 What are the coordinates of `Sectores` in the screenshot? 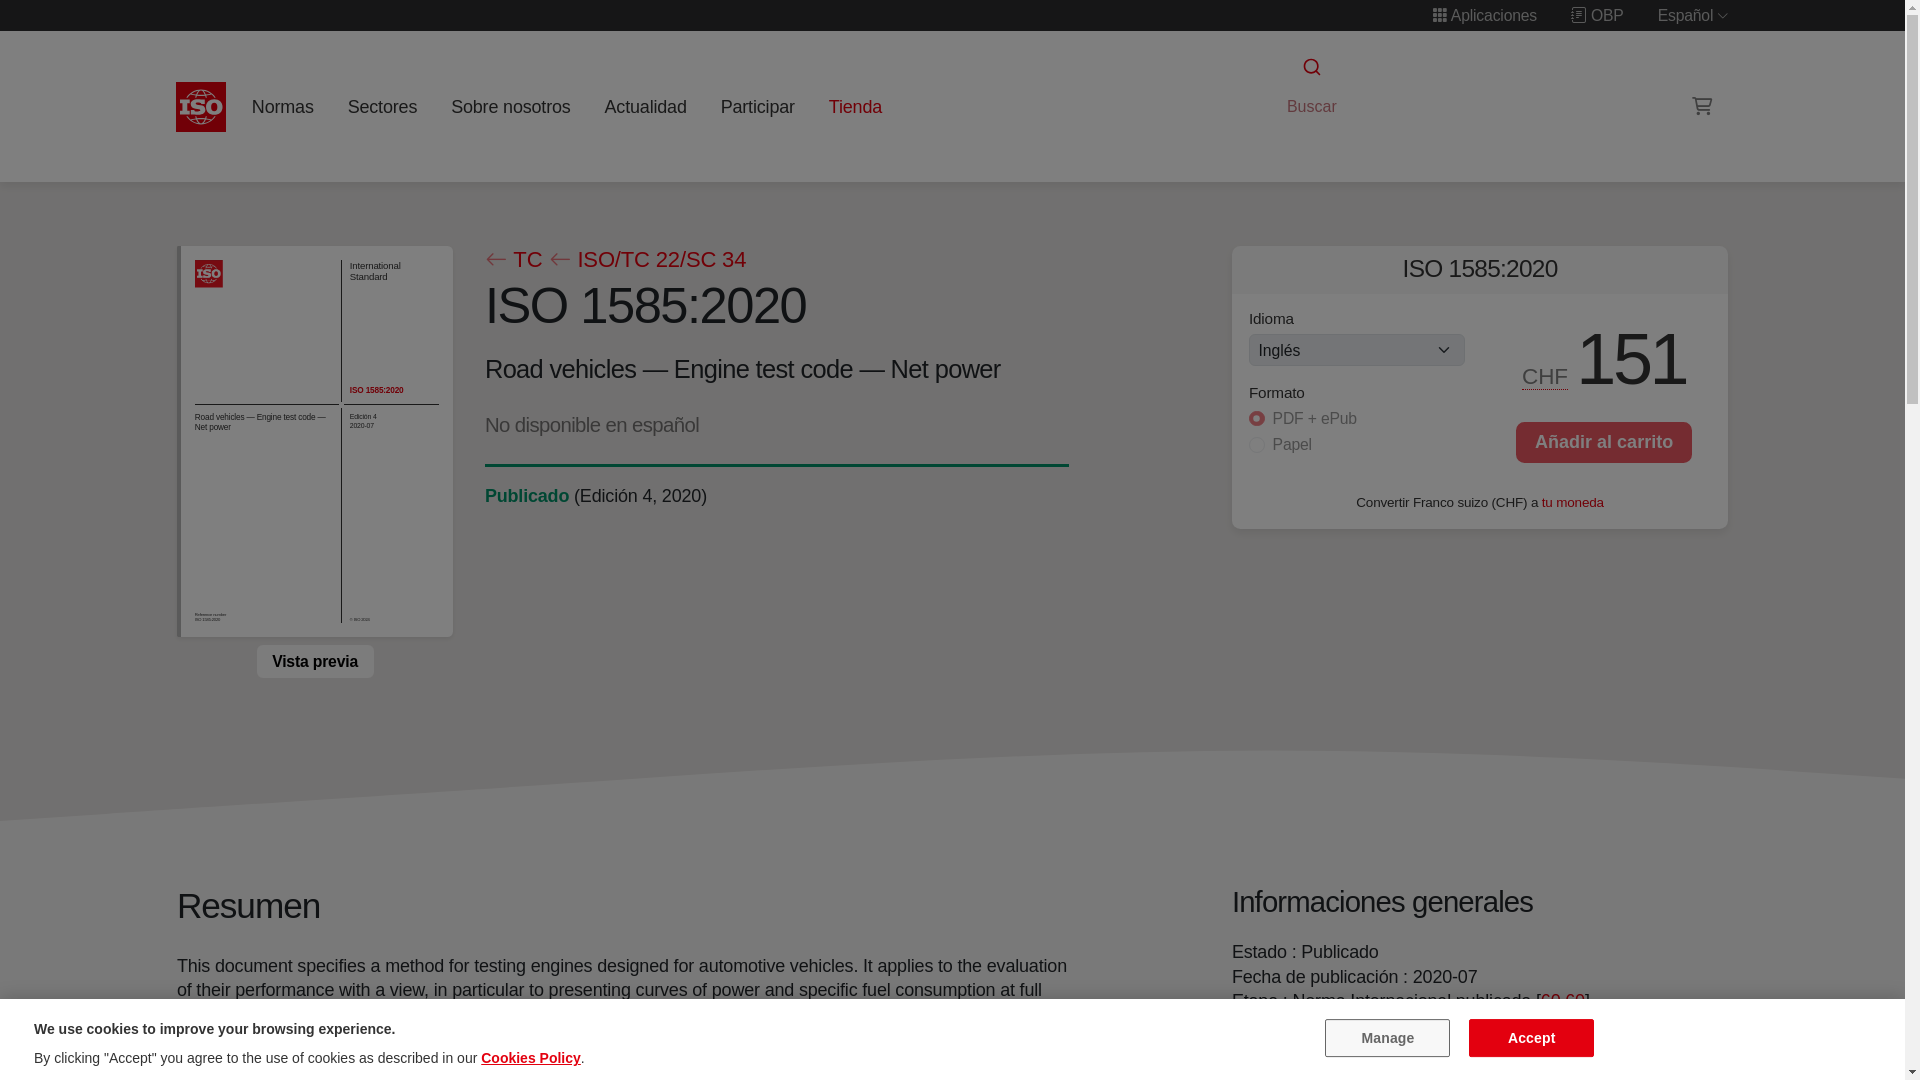 It's located at (382, 106).